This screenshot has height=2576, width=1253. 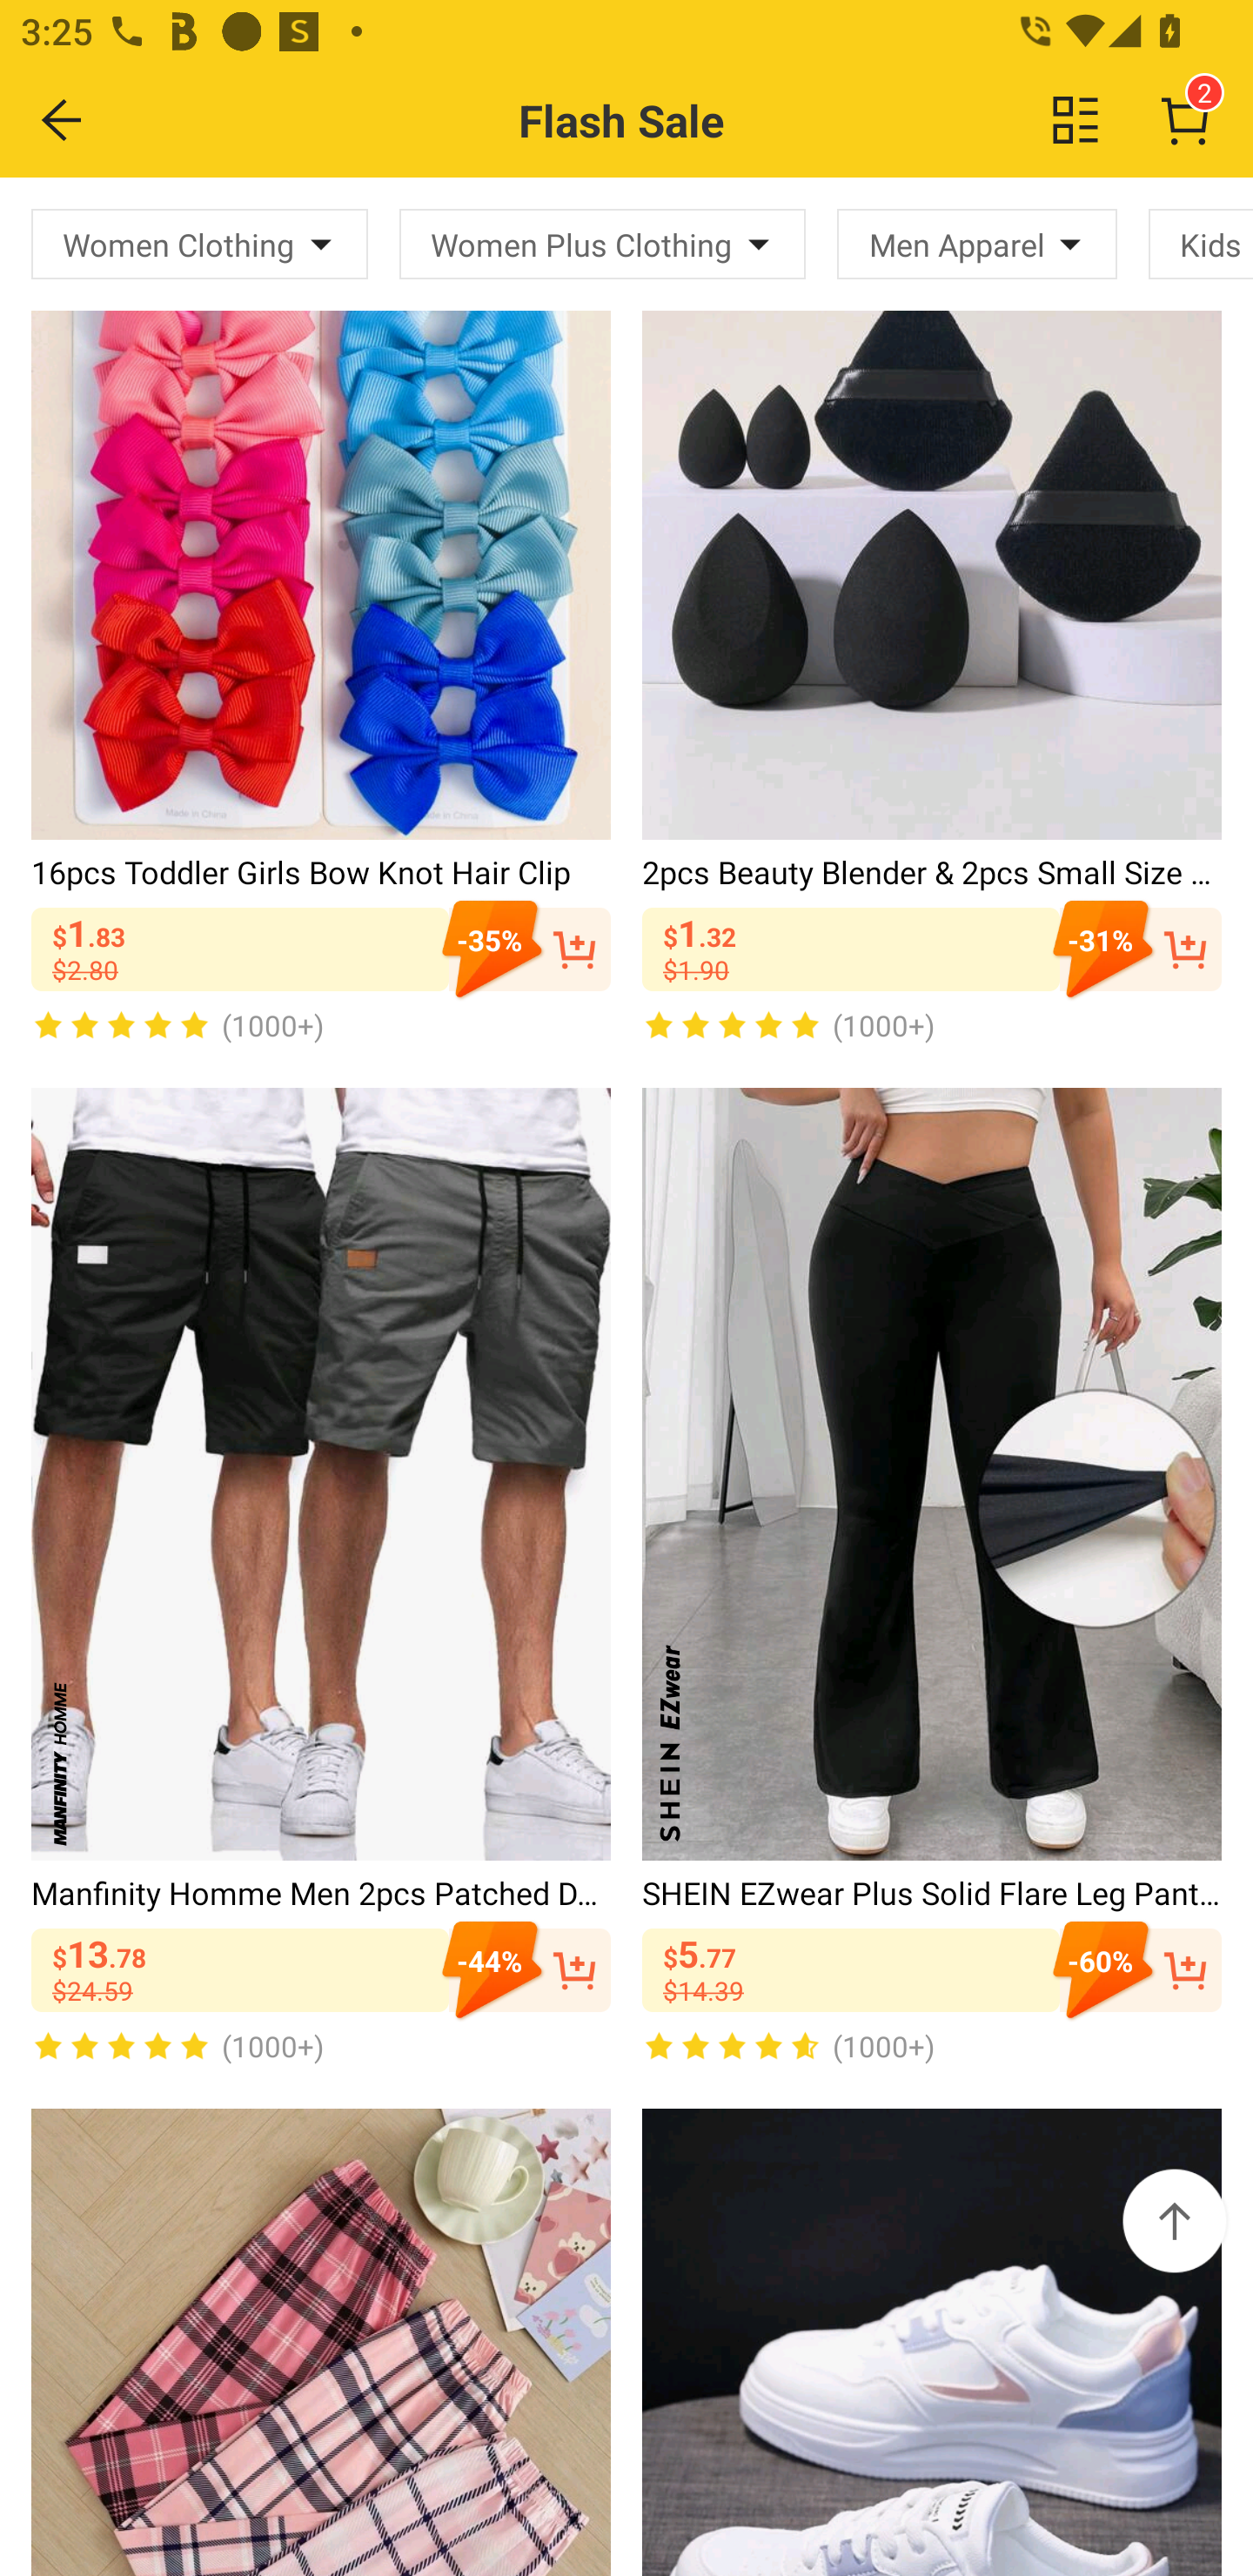 What do you see at coordinates (976, 243) in the screenshot?
I see `Men Apparel` at bounding box center [976, 243].